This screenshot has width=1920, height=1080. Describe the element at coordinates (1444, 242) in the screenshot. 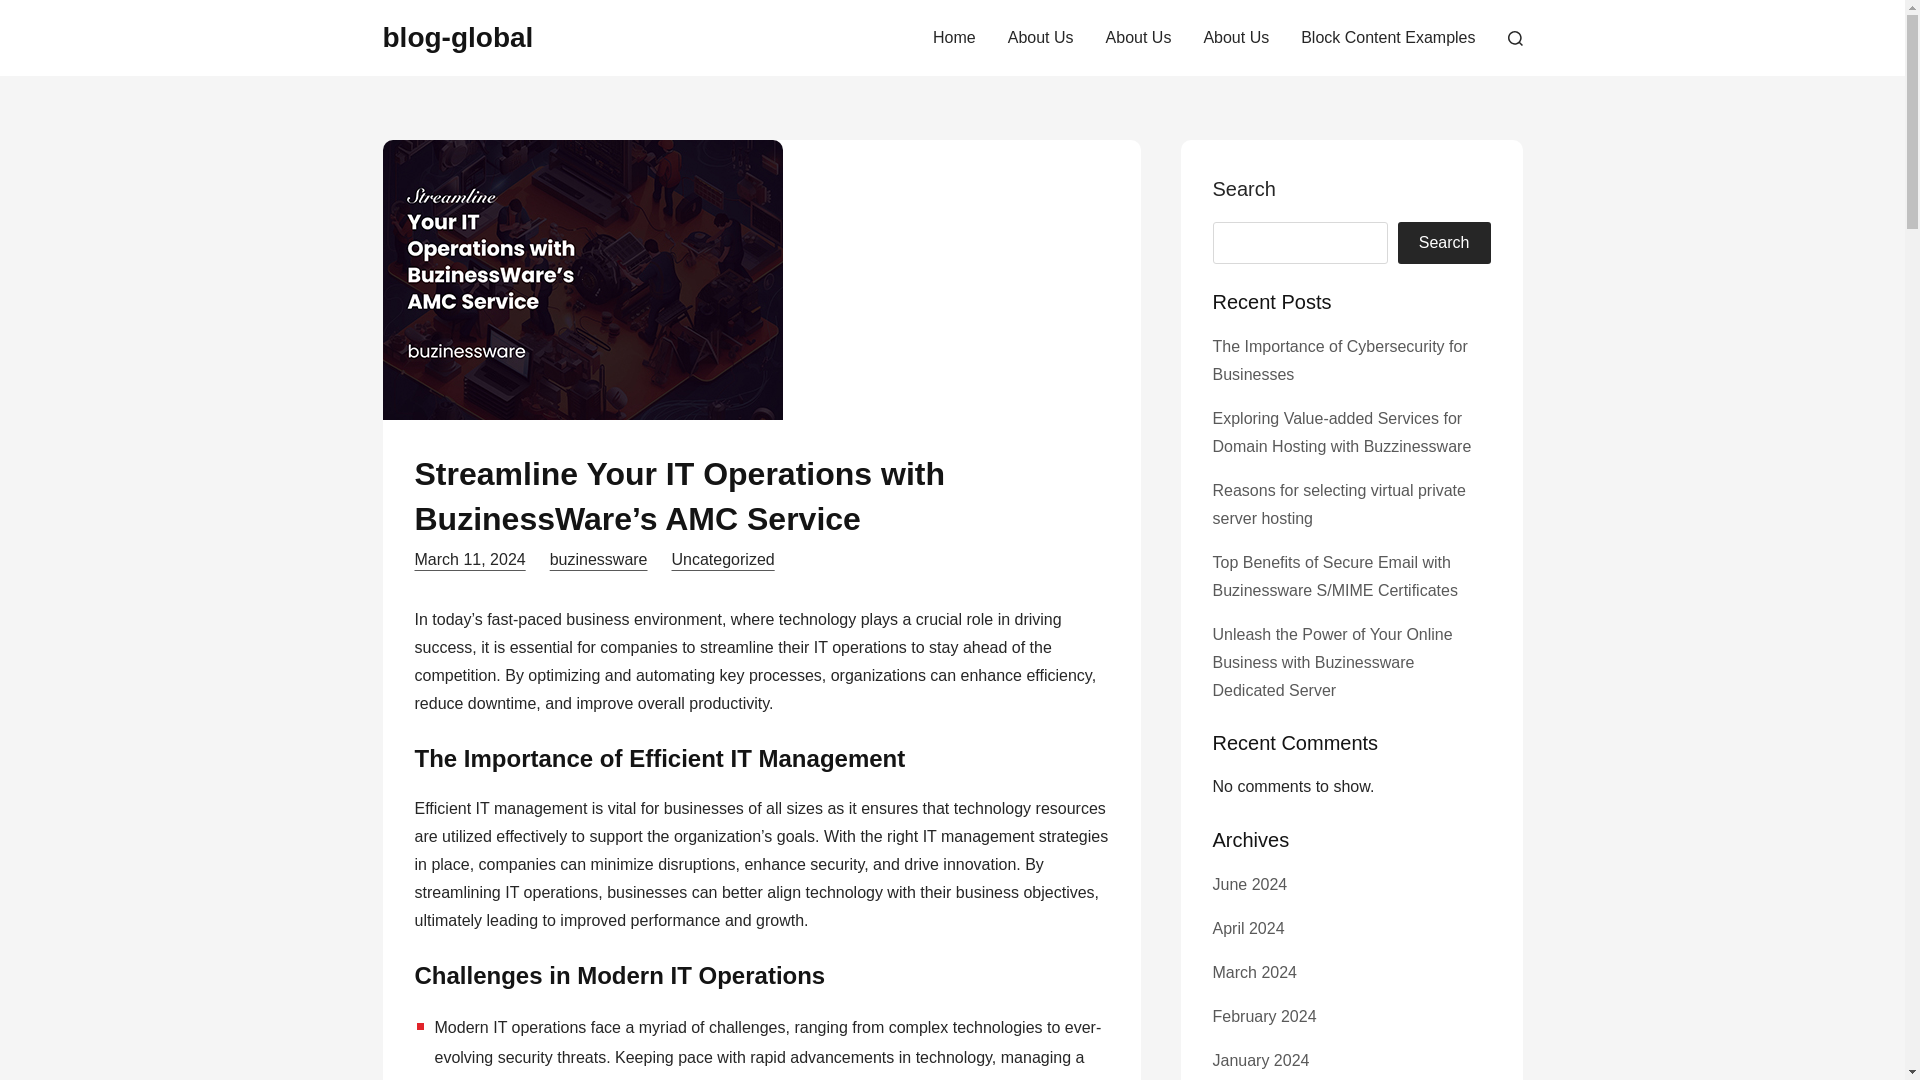

I see `Search` at that location.